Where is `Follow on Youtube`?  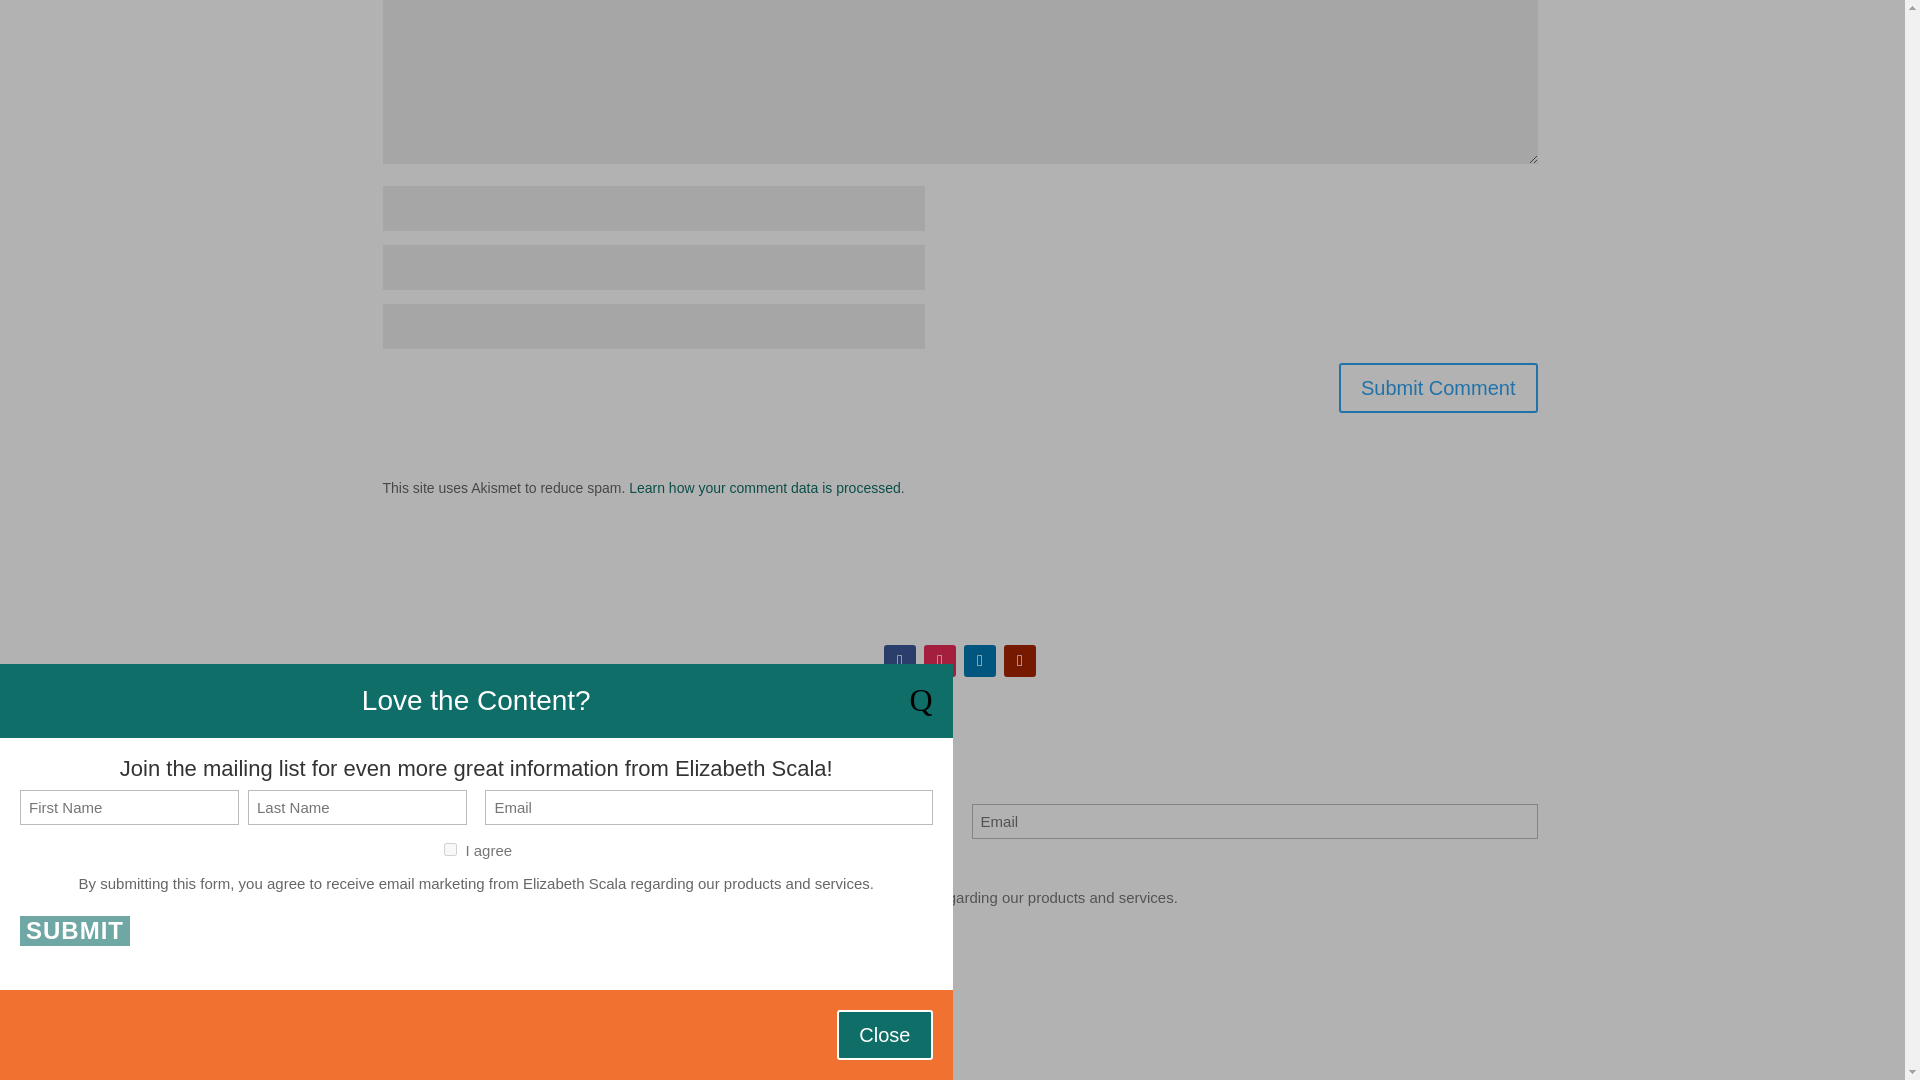 Follow on Youtube is located at coordinates (1020, 660).